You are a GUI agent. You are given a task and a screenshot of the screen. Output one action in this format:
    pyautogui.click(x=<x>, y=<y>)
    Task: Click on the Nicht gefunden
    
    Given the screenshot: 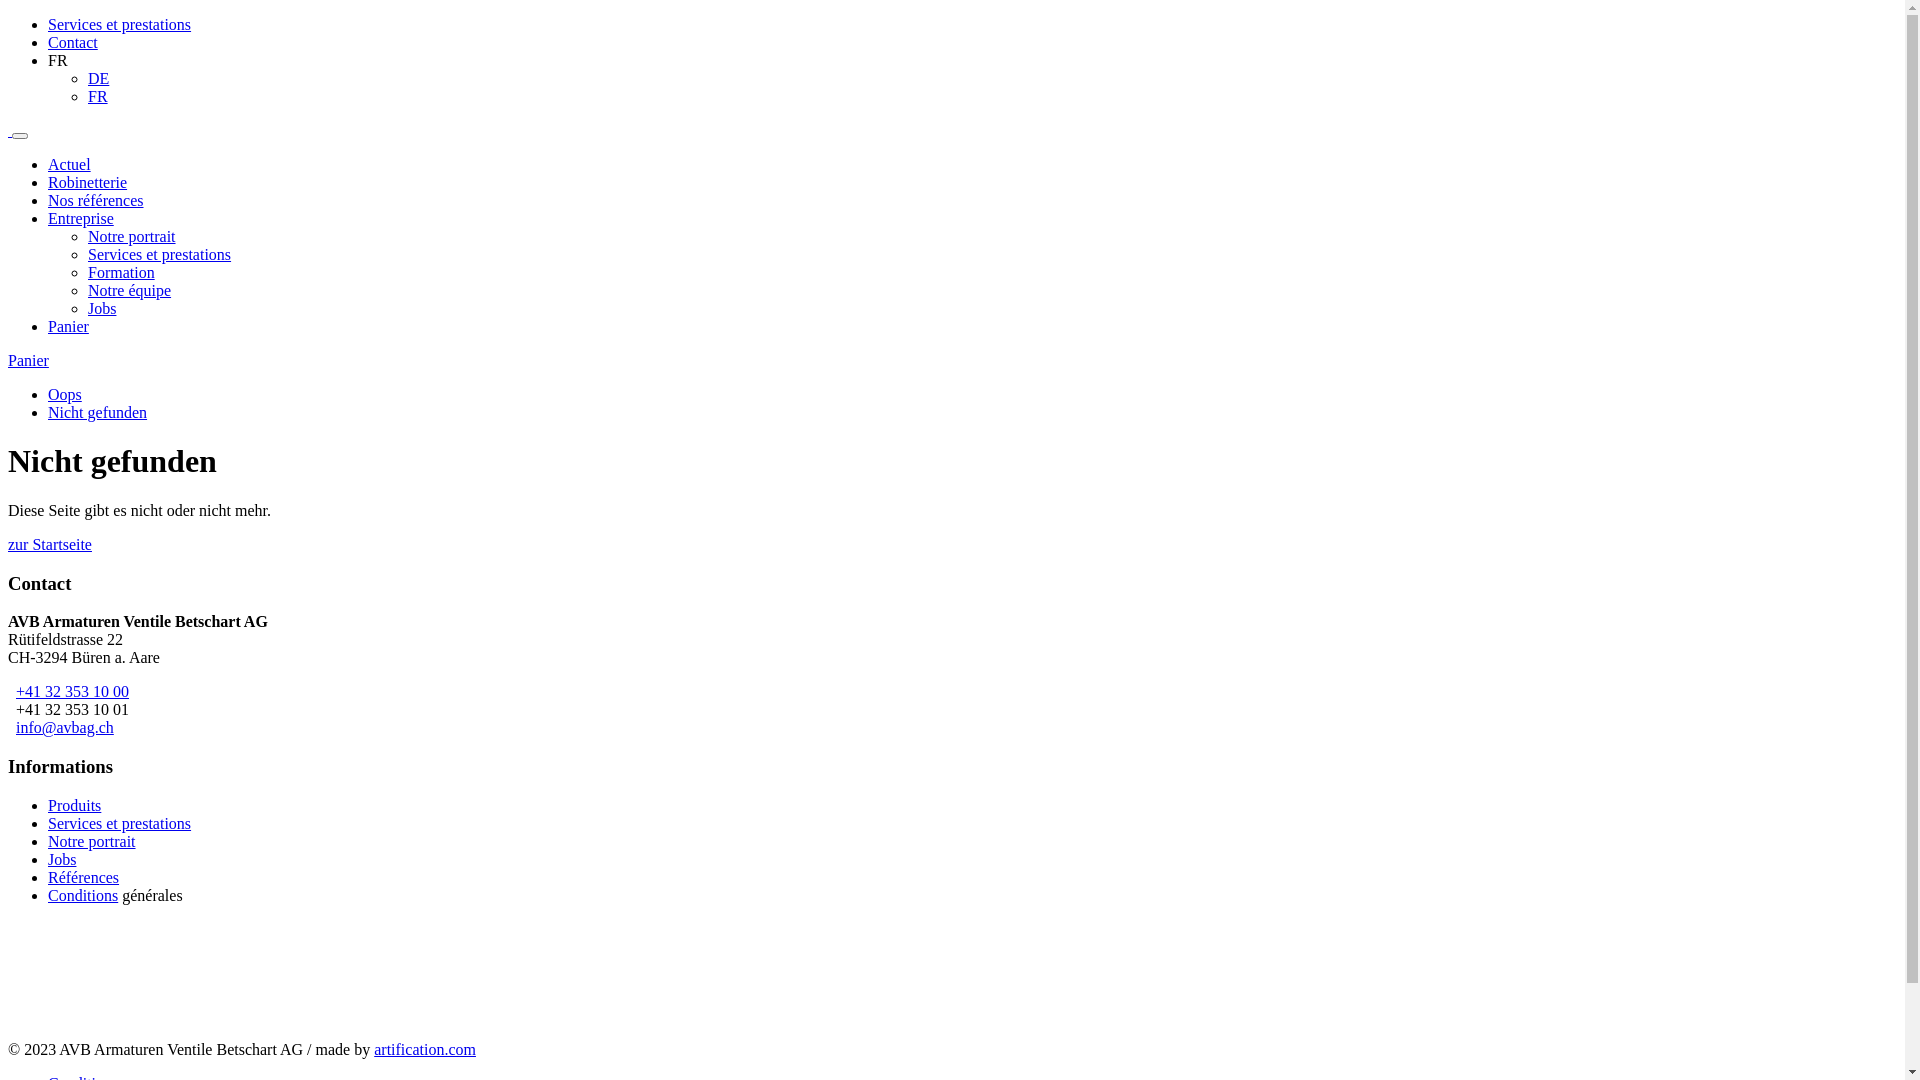 What is the action you would take?
    pyautogui.click(x=98, y=412)
    